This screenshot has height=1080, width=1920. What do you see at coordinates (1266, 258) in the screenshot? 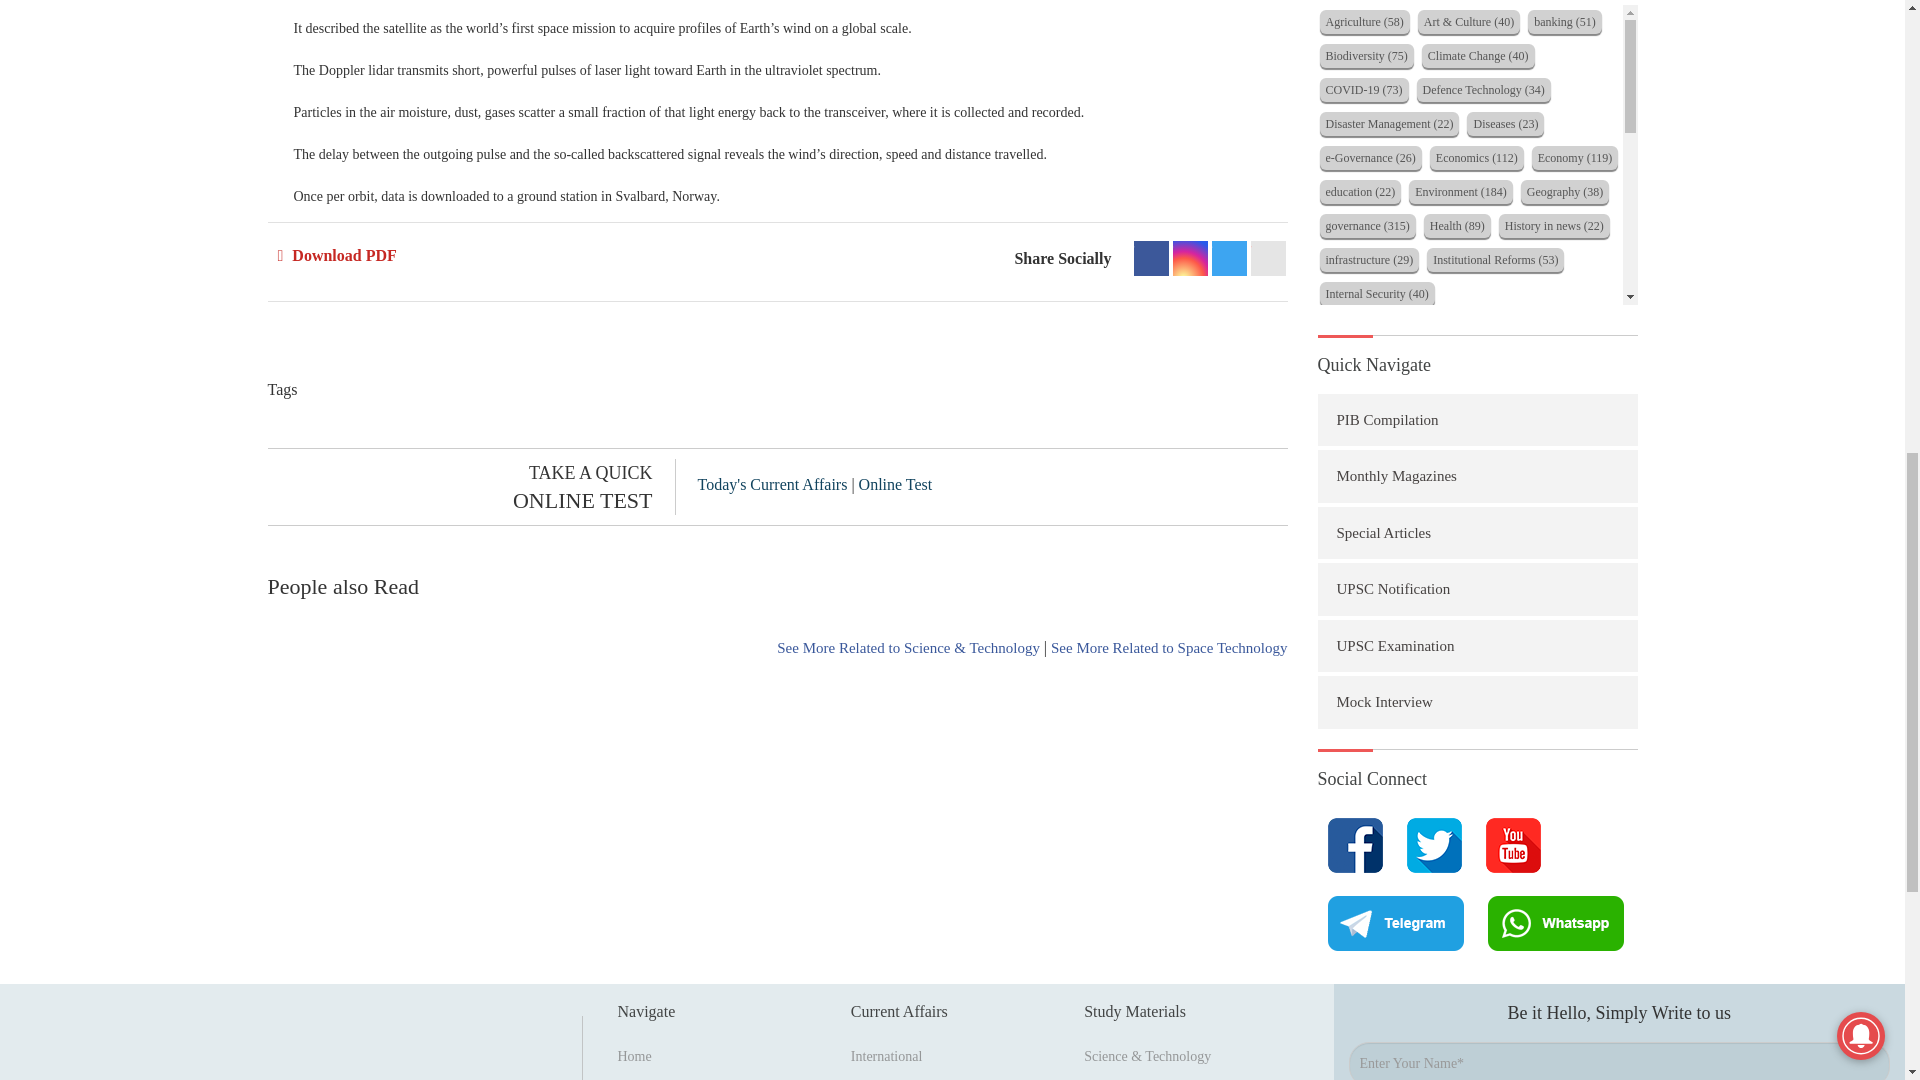
I see `Google Gmail` at bounding box center [1266, 258].